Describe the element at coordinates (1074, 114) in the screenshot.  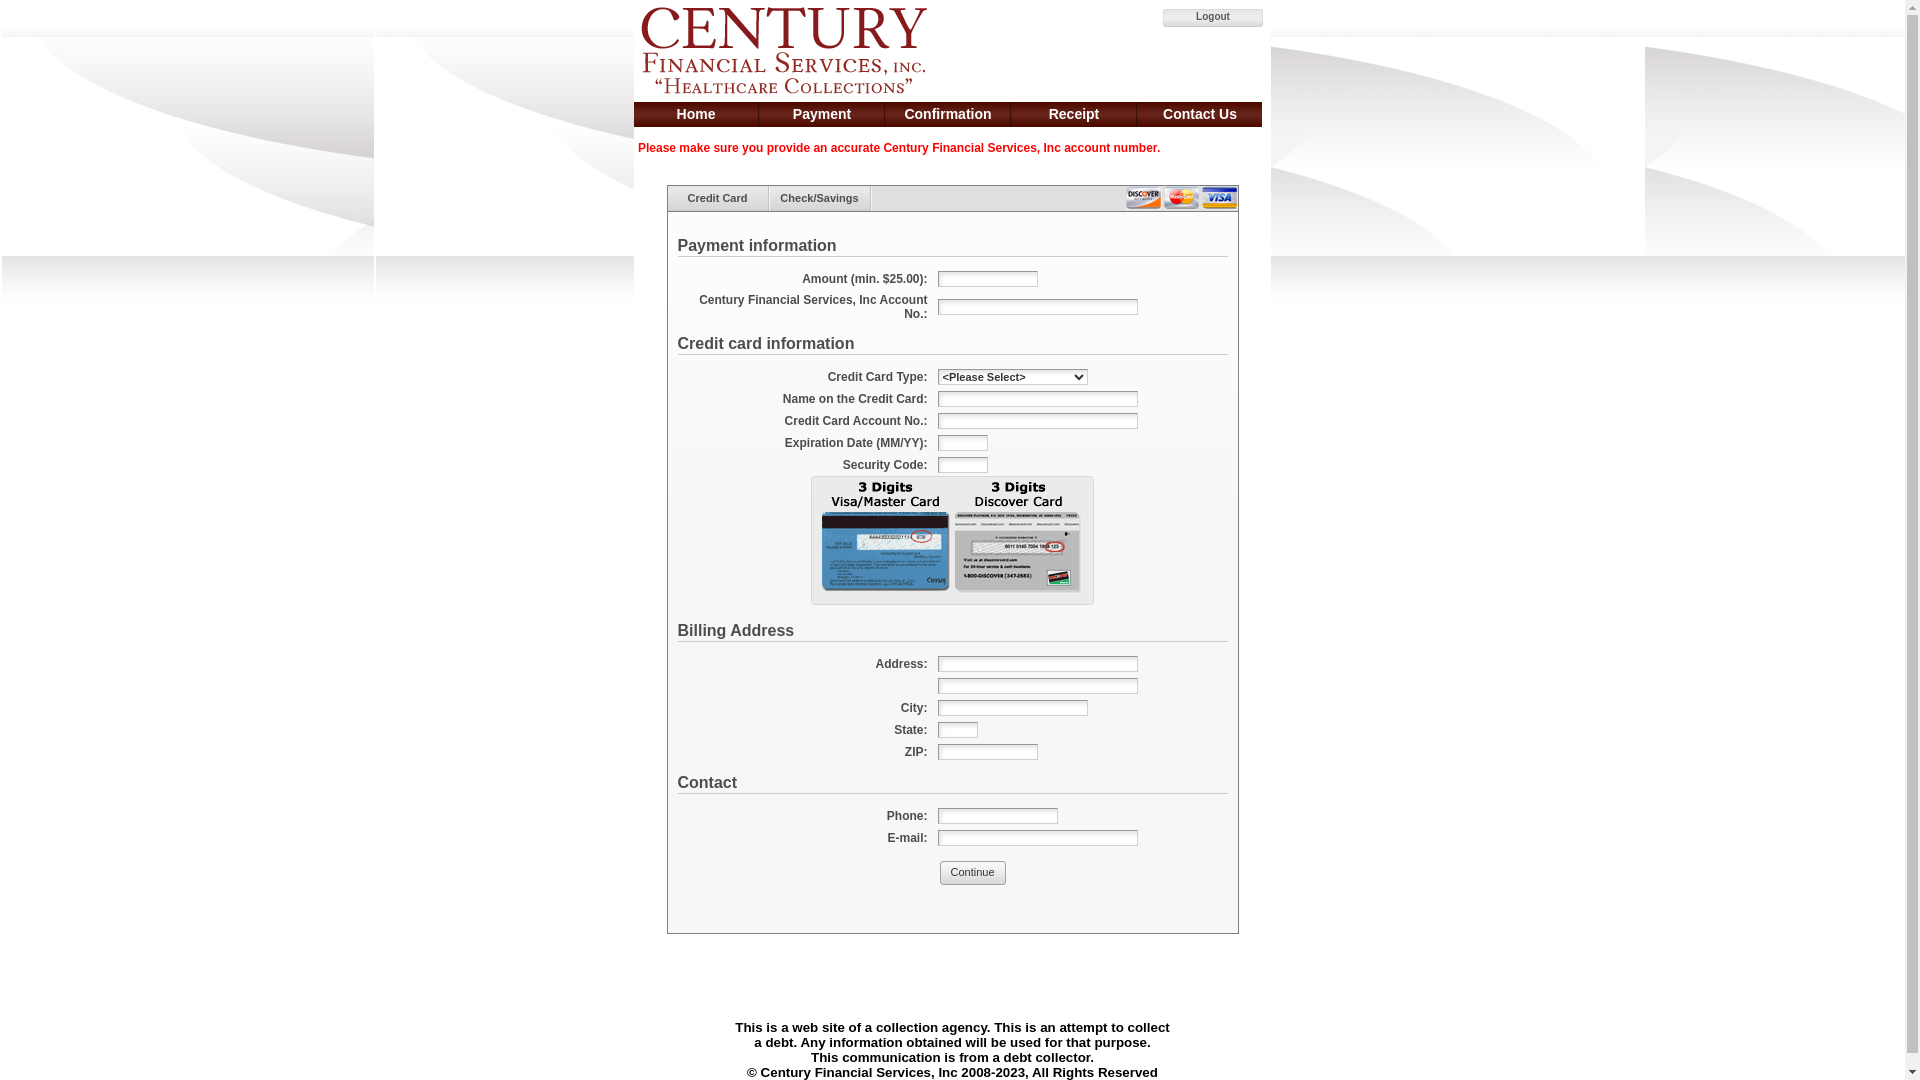
I see `Receipt` at that location.